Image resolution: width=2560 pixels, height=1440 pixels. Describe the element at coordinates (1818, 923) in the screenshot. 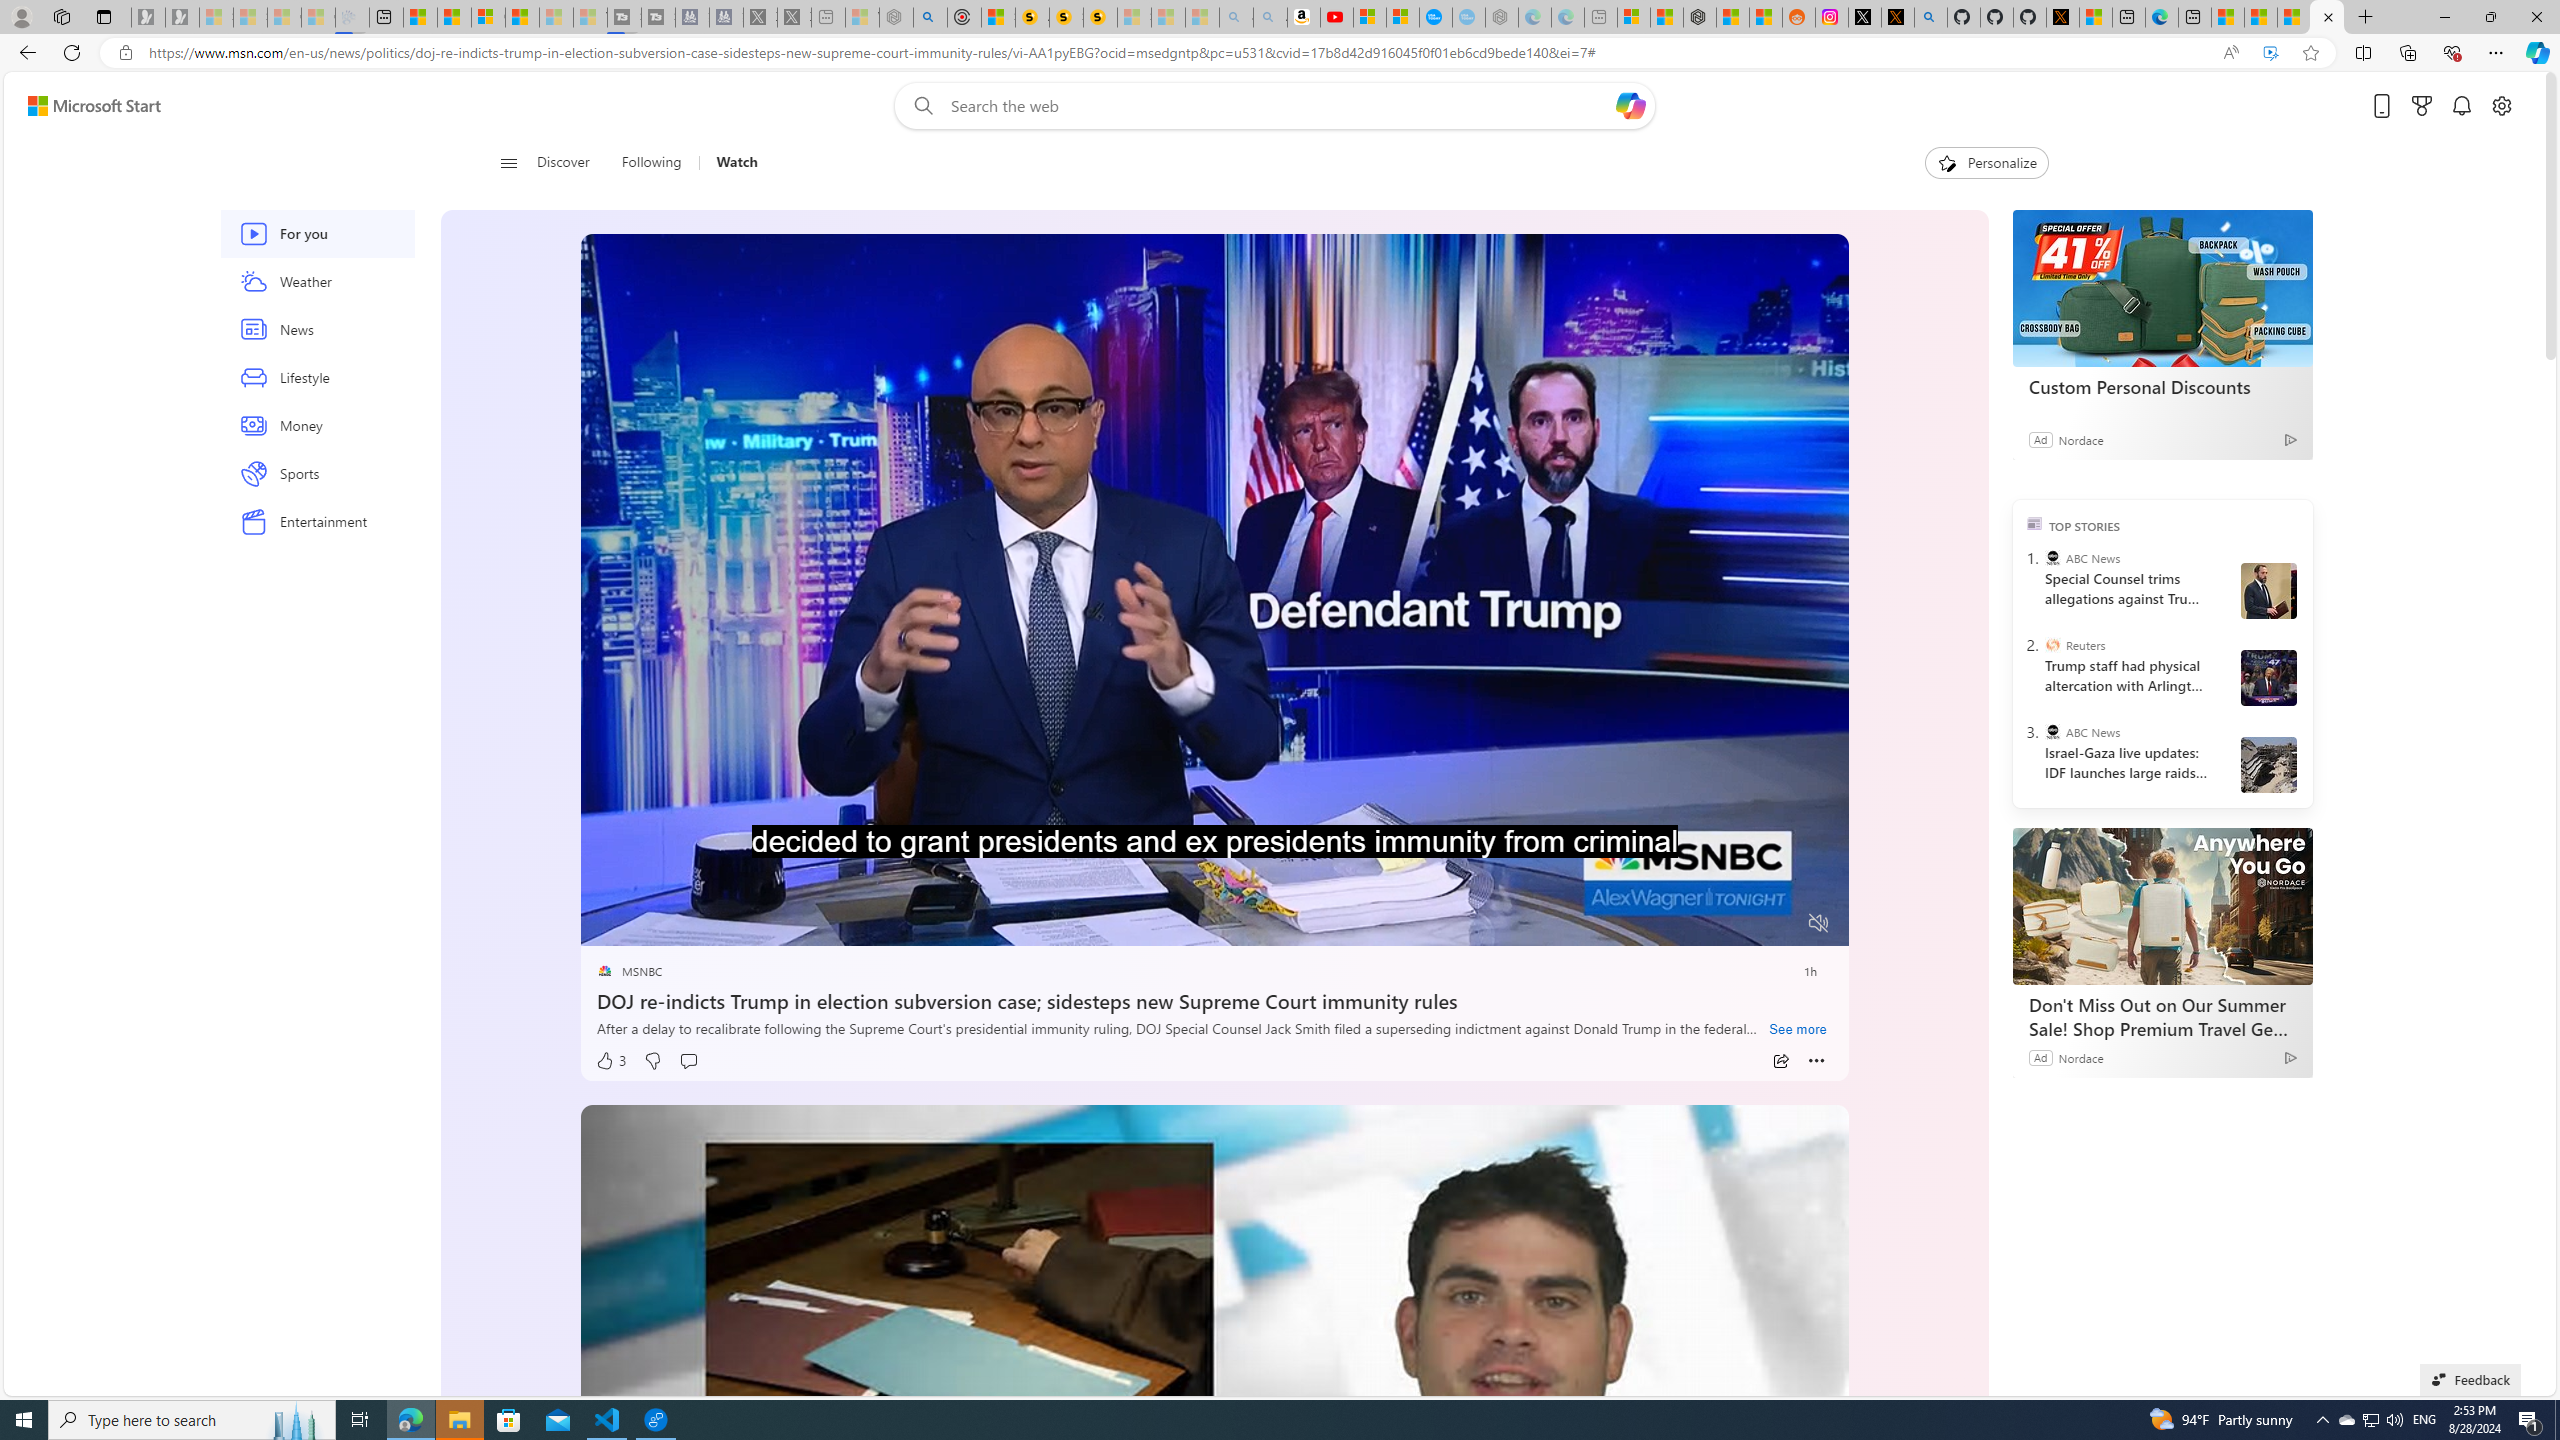

I see `Unmute` at that location.